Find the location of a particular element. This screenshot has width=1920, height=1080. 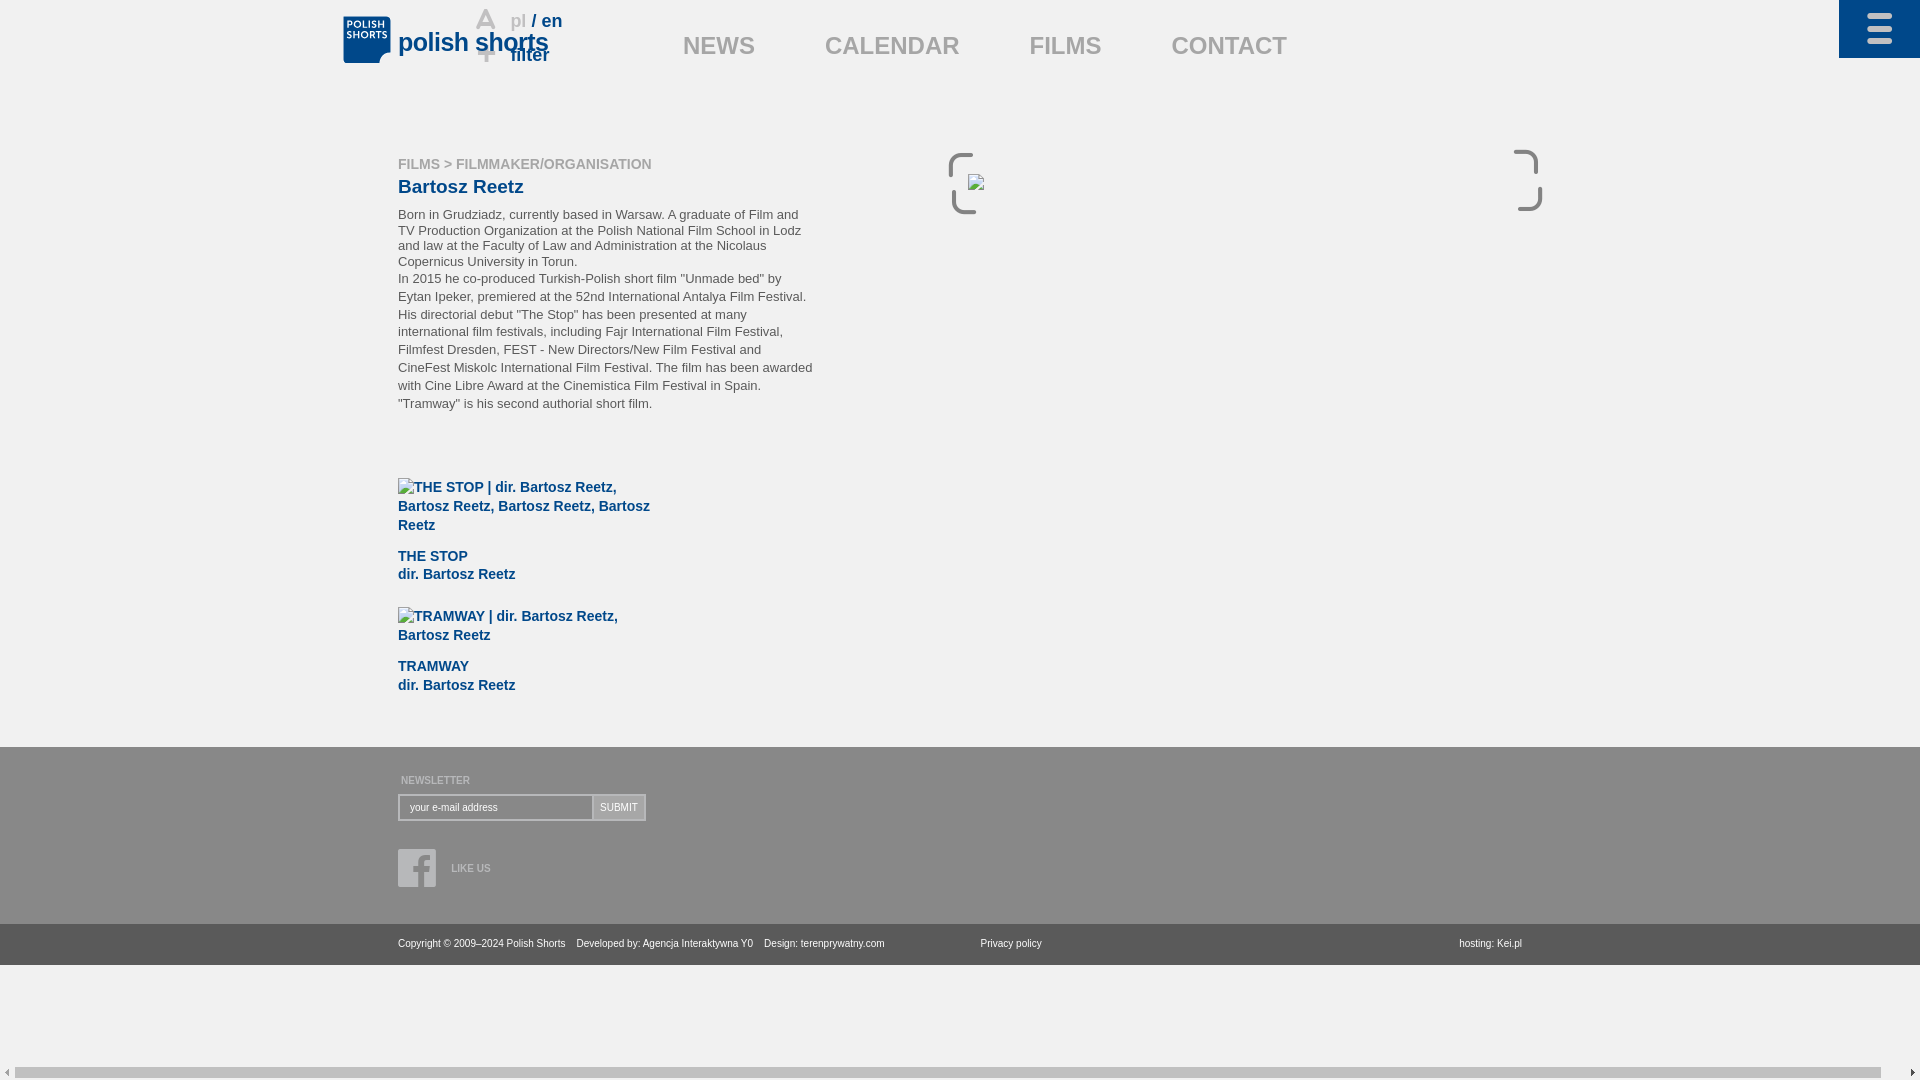

english version is located at coordinates (552, 20).